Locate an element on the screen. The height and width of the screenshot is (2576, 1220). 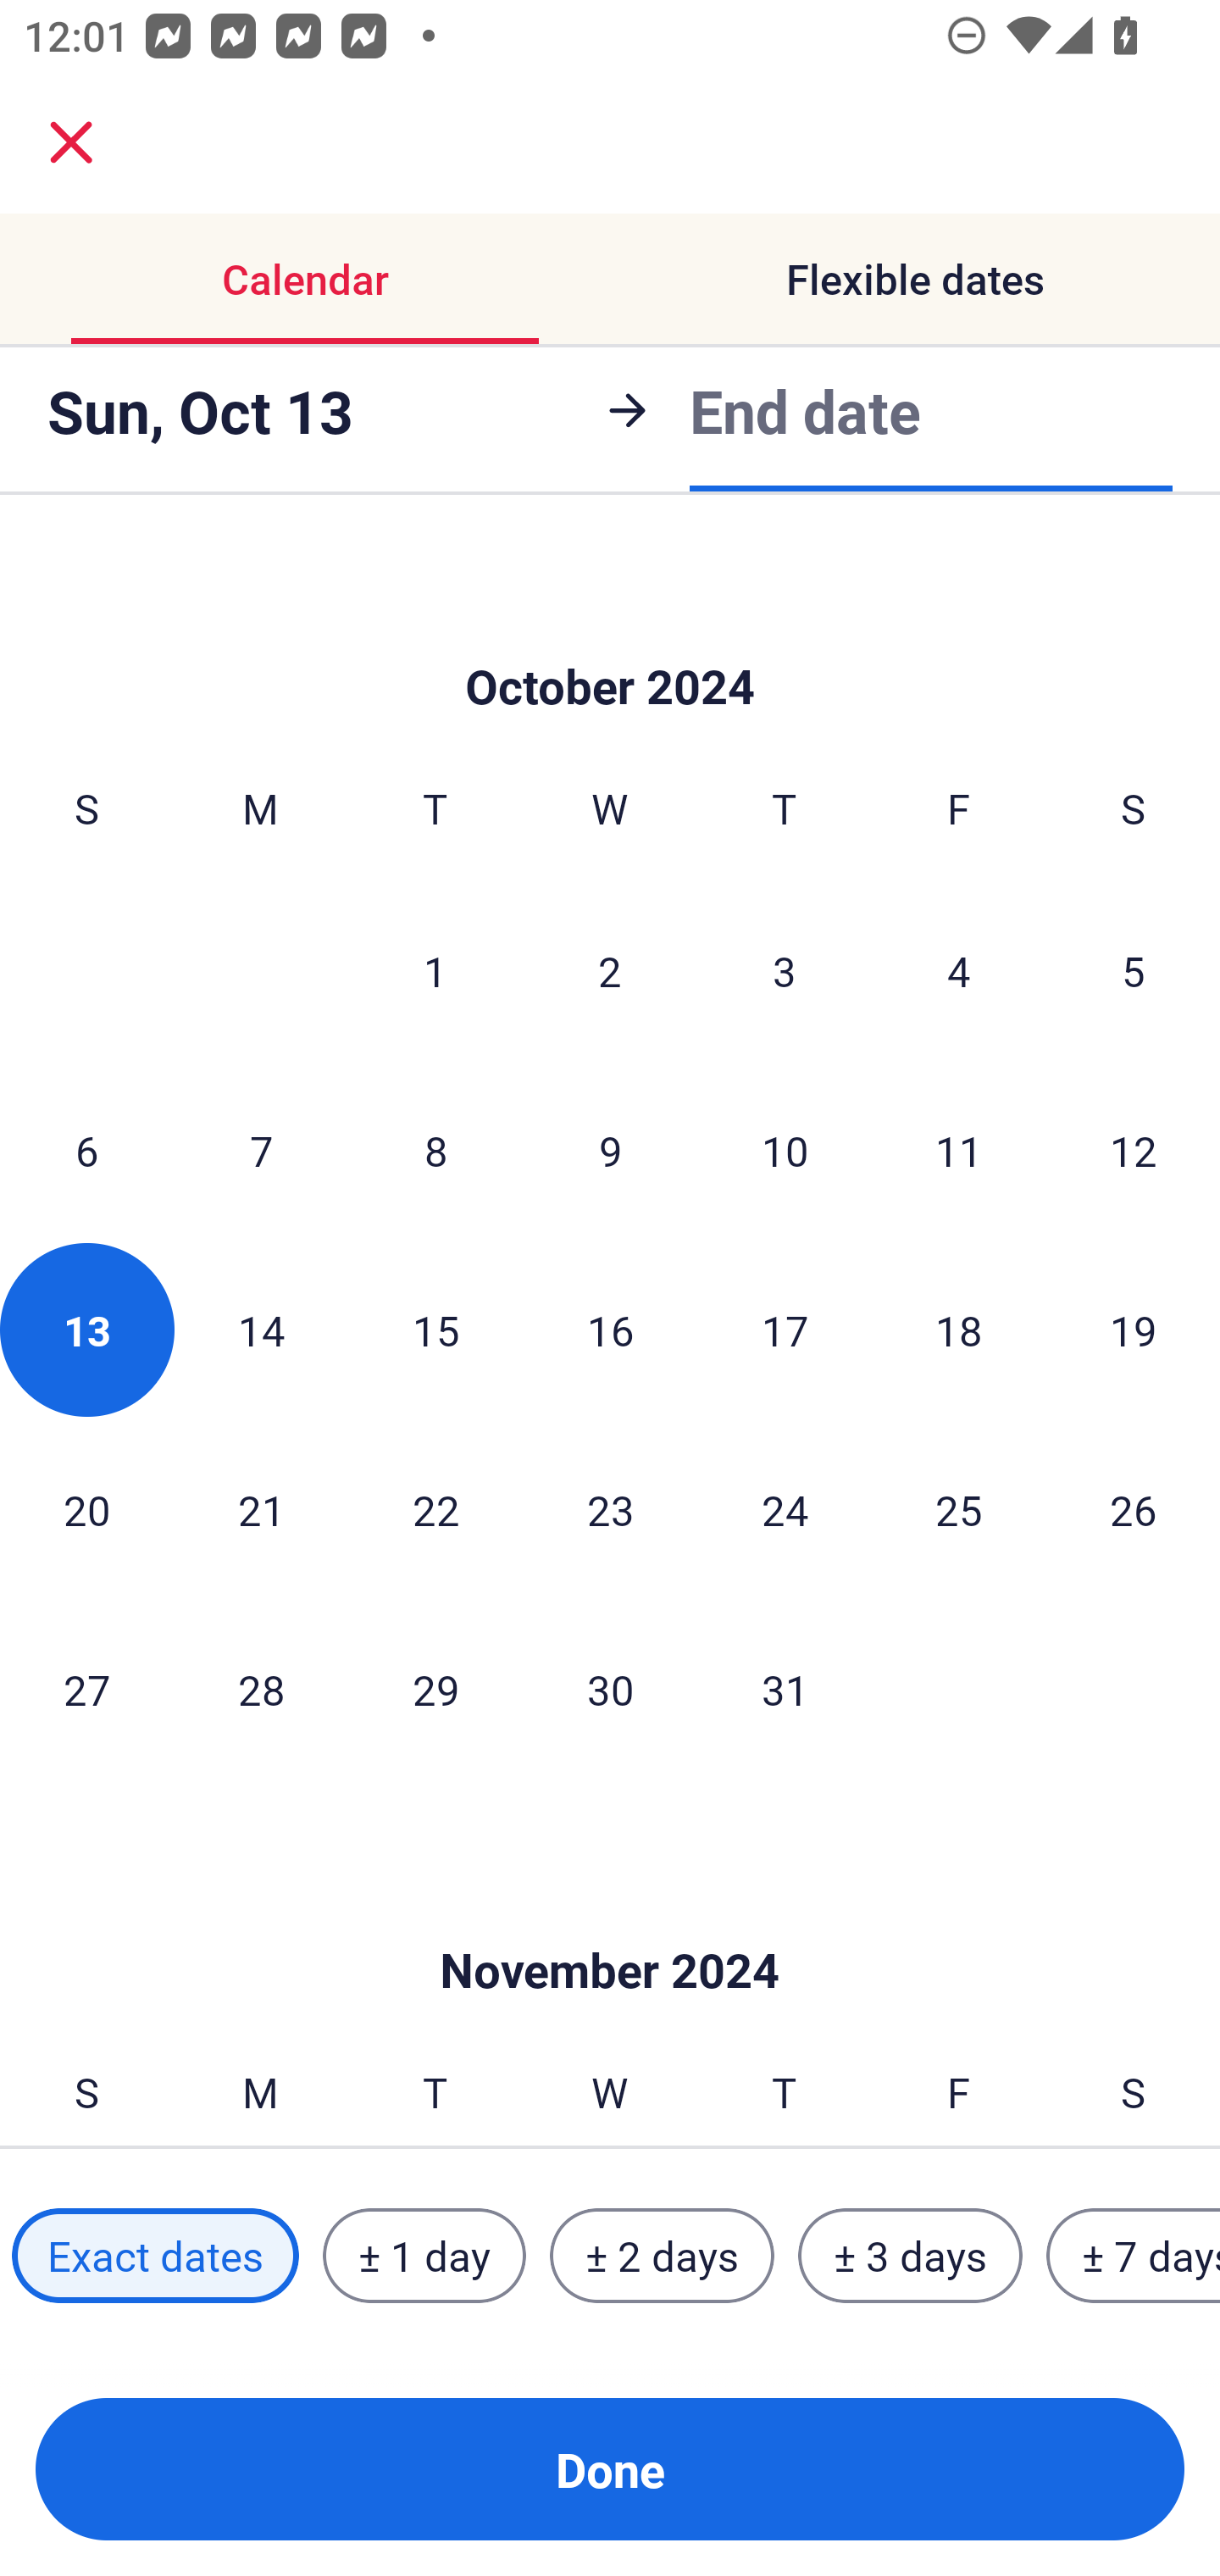
close. is located at coordinates (71, 142).